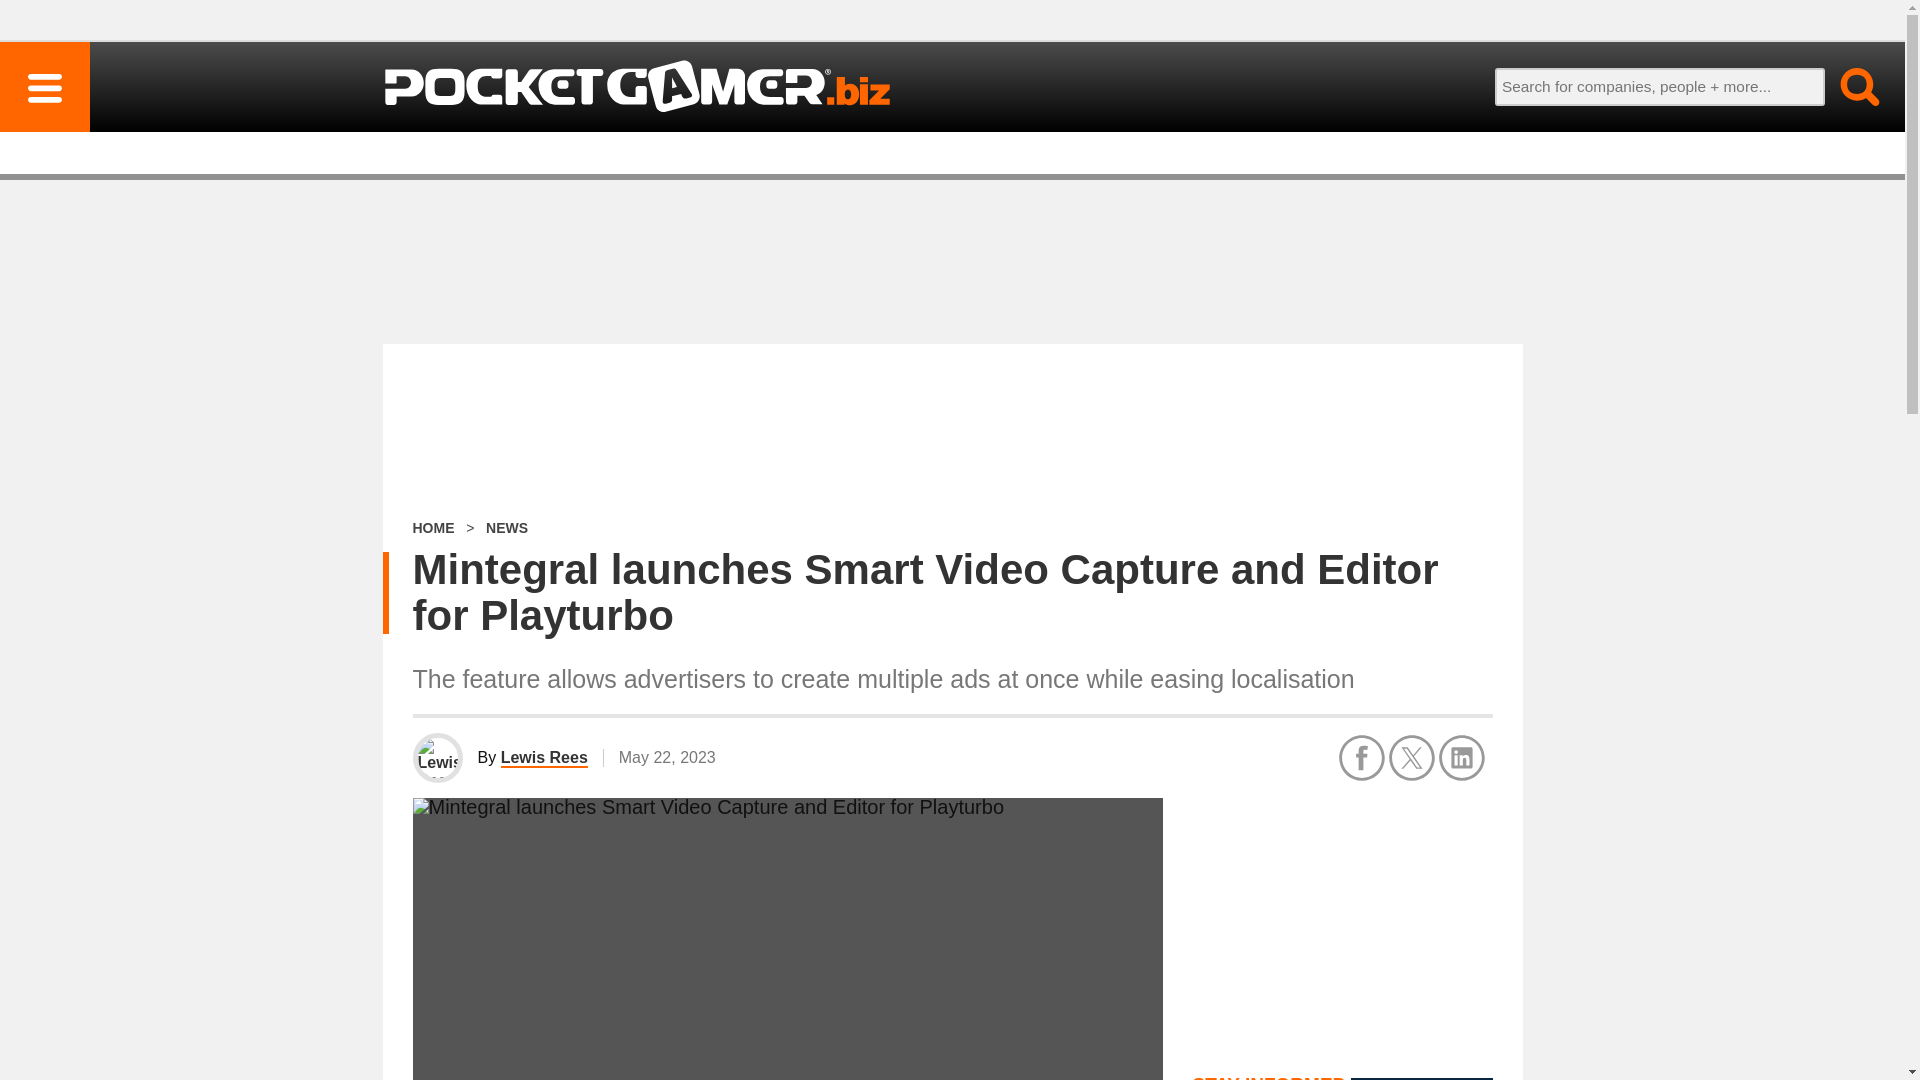 Image resolution: width=1920 pixels, height=1080 pixels. What do you see at coordinates (432, 528) in the screenshot?
I see `HOME` at bounding box center [432, 528].